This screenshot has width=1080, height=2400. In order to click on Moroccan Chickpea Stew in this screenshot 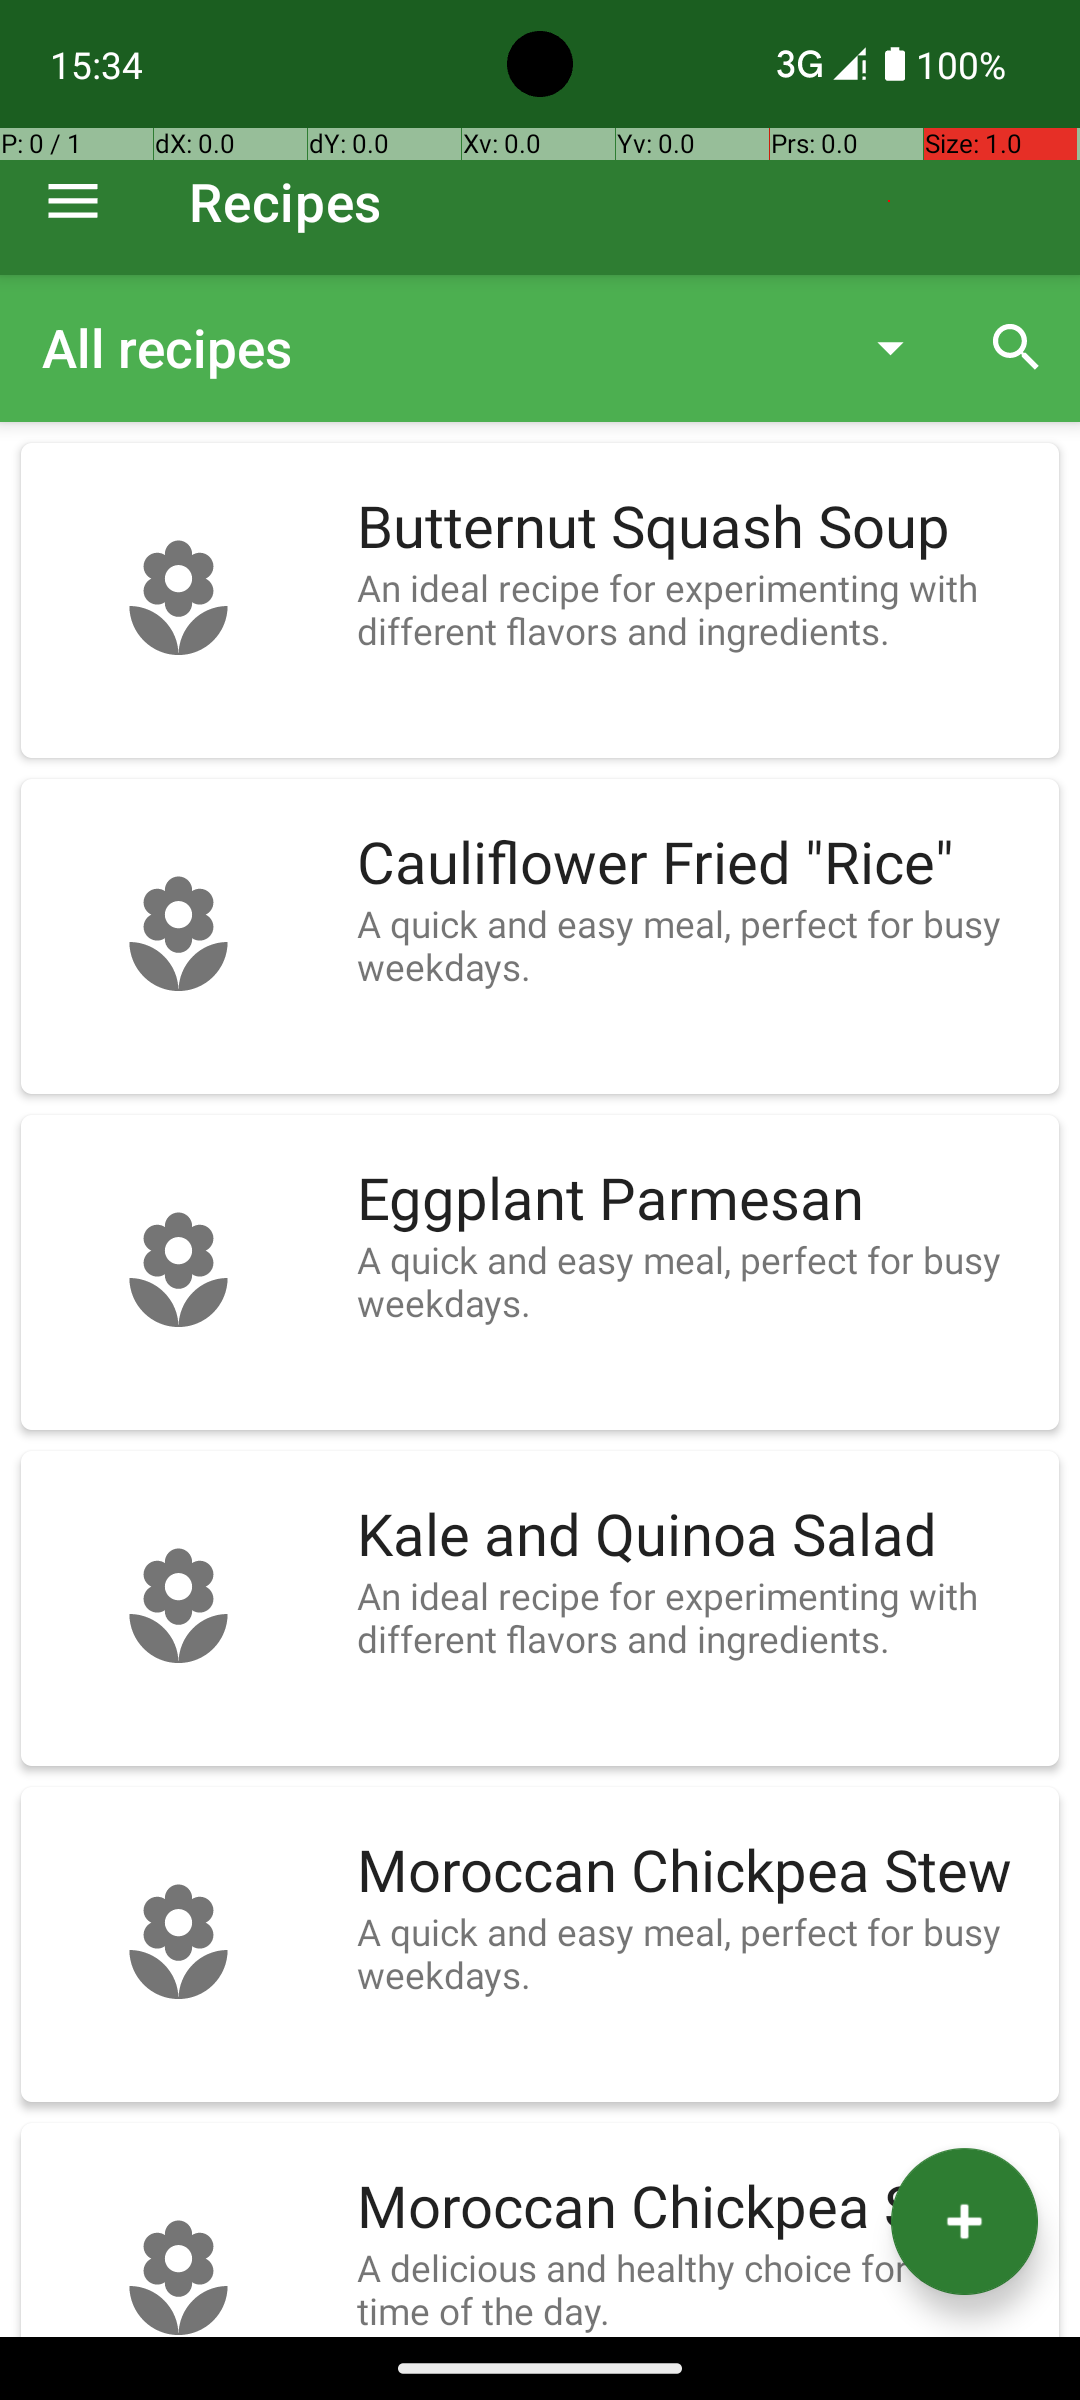, I will do `click(698, 1872)`.